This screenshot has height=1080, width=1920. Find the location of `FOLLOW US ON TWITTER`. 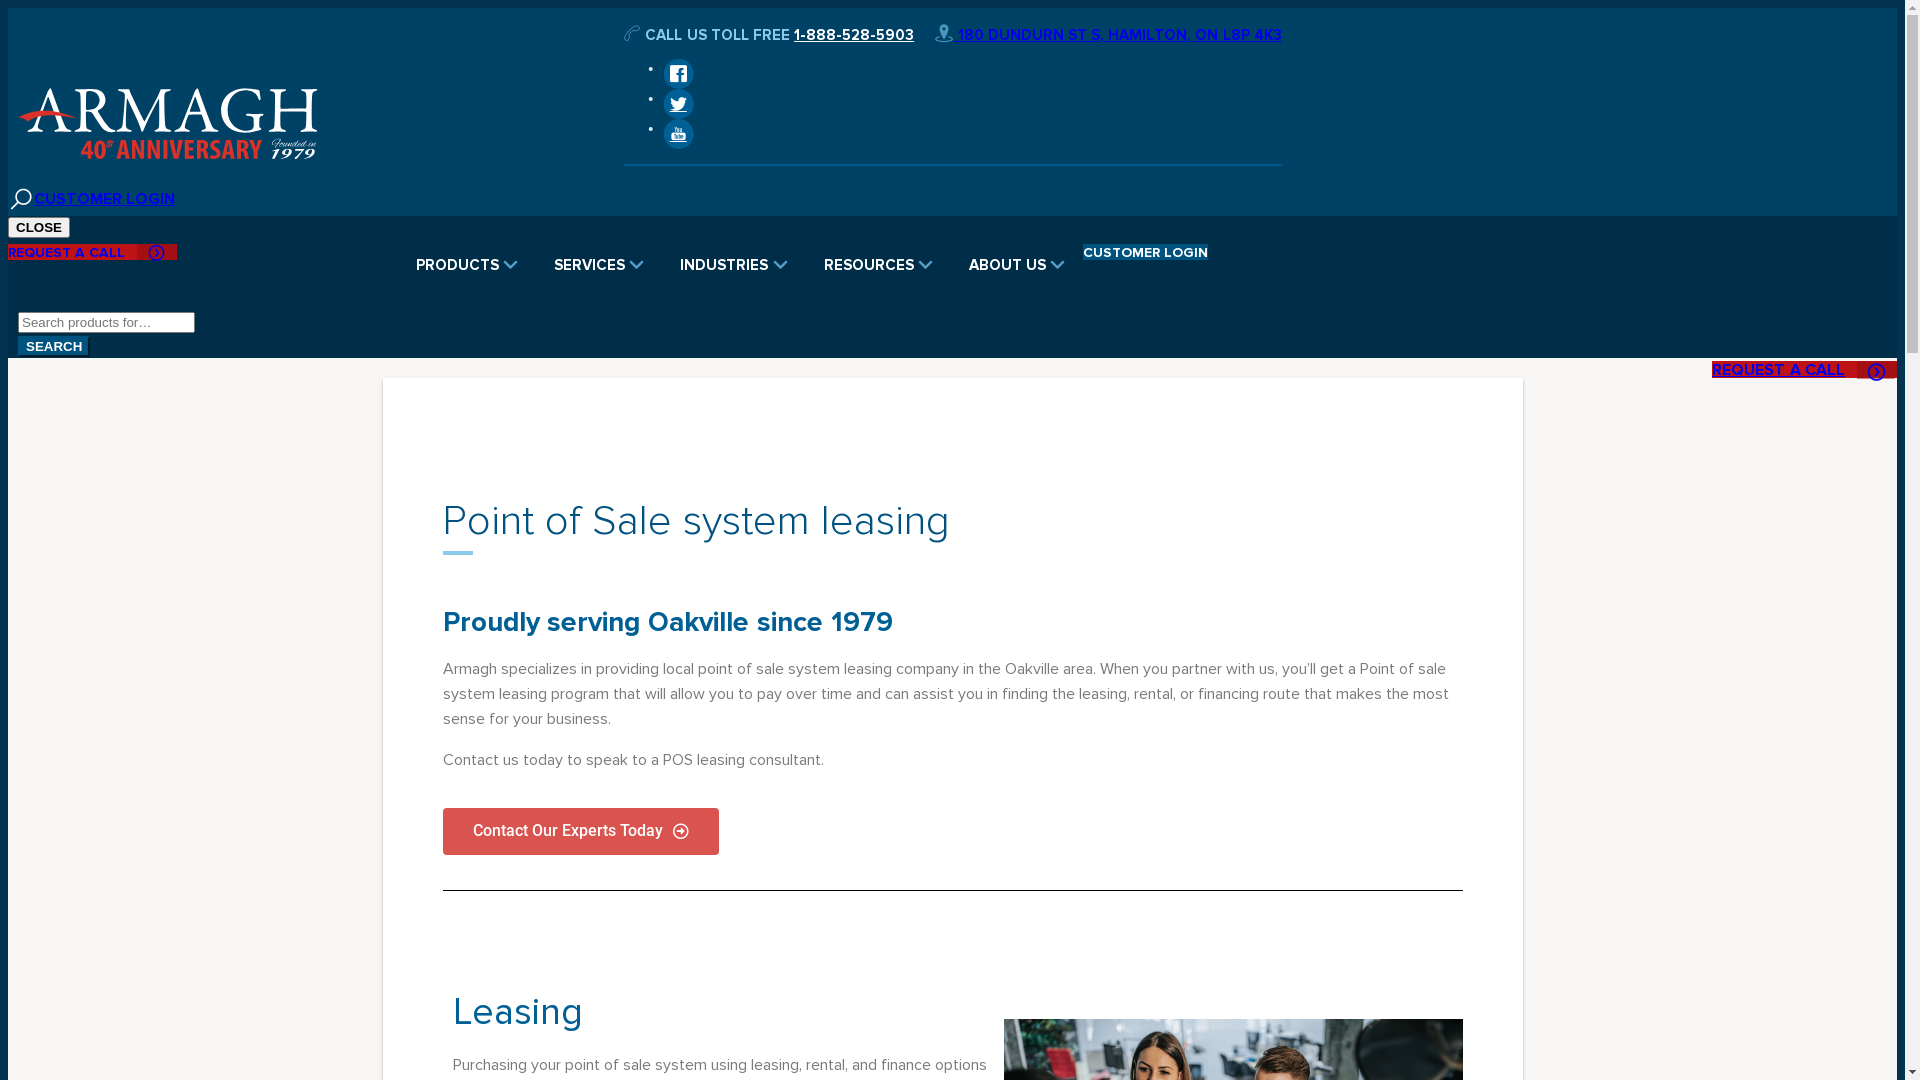

FOLLOW US ON TWITTER is located at coordinates (678, 104).